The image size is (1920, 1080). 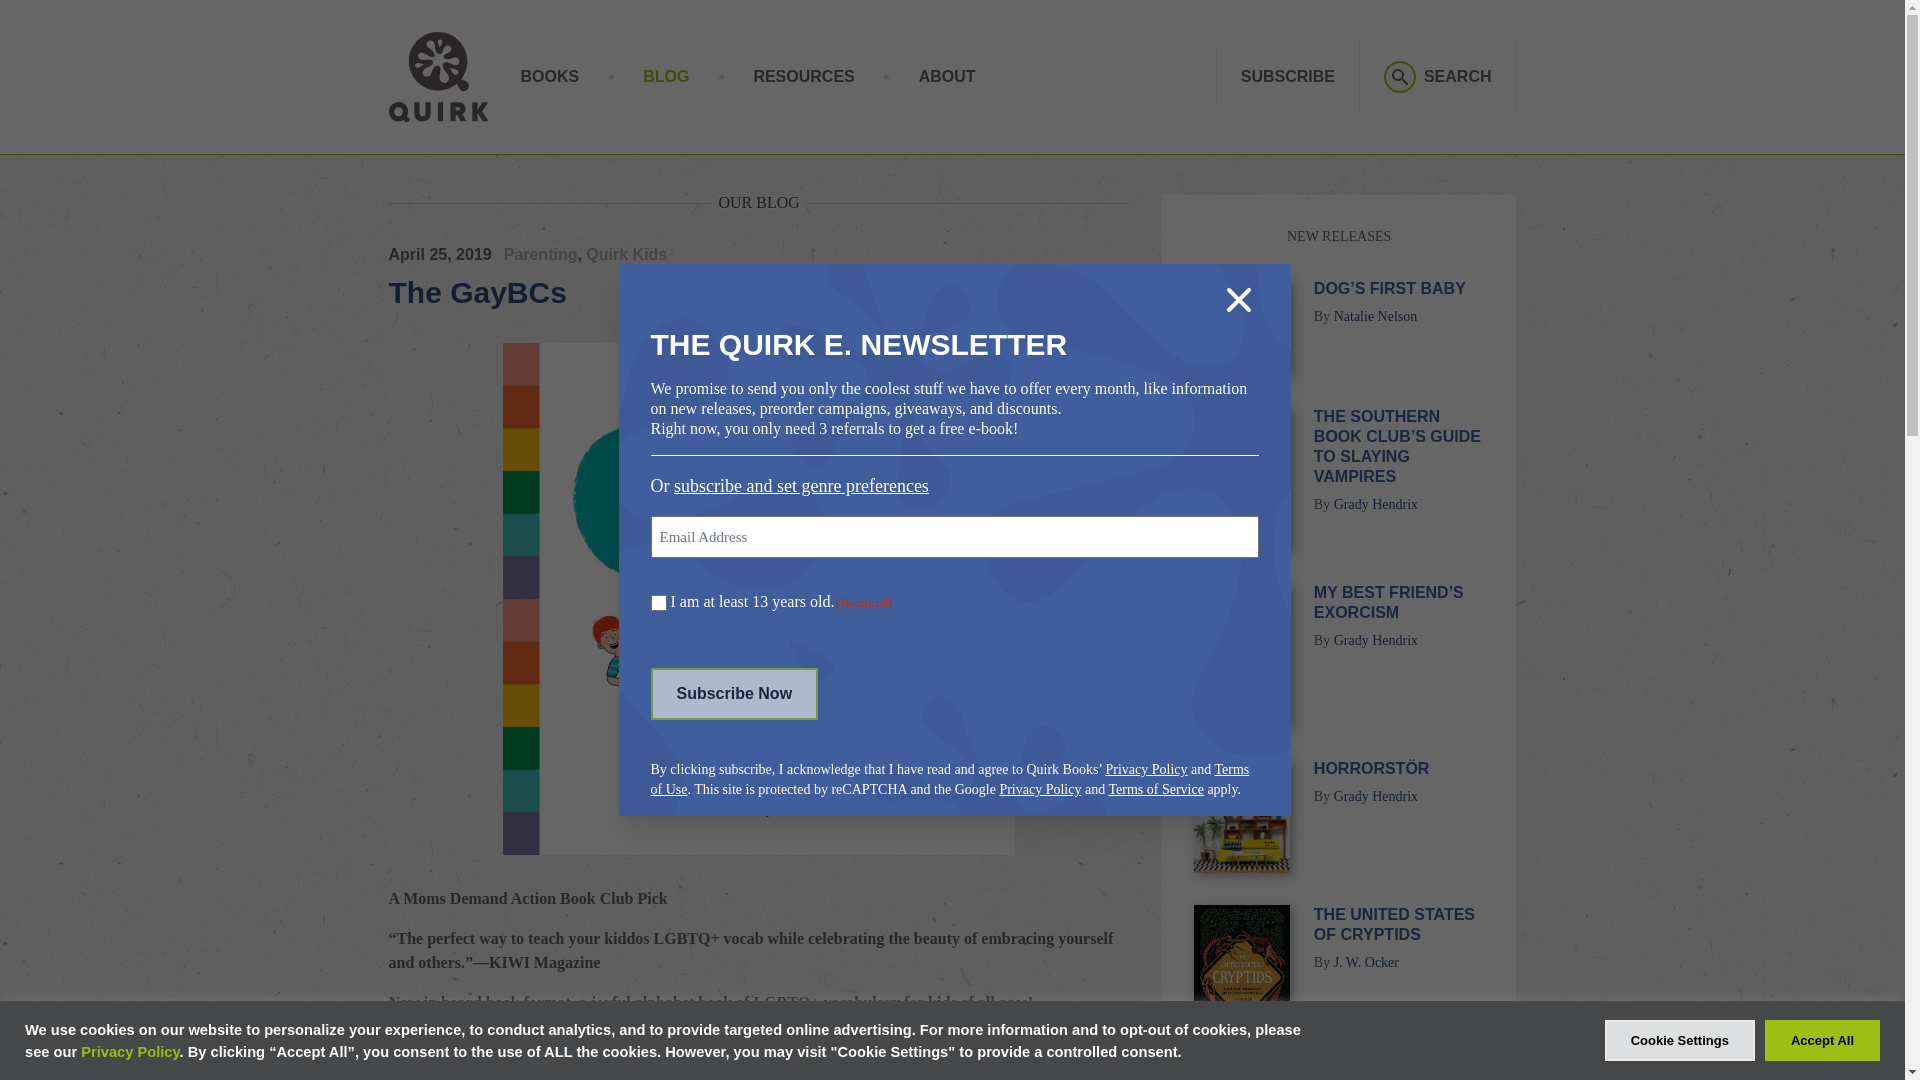 What do you see at coordinates (666, 76) in the screenshot?
I see `BLOG` at bounding box center [666, 76].